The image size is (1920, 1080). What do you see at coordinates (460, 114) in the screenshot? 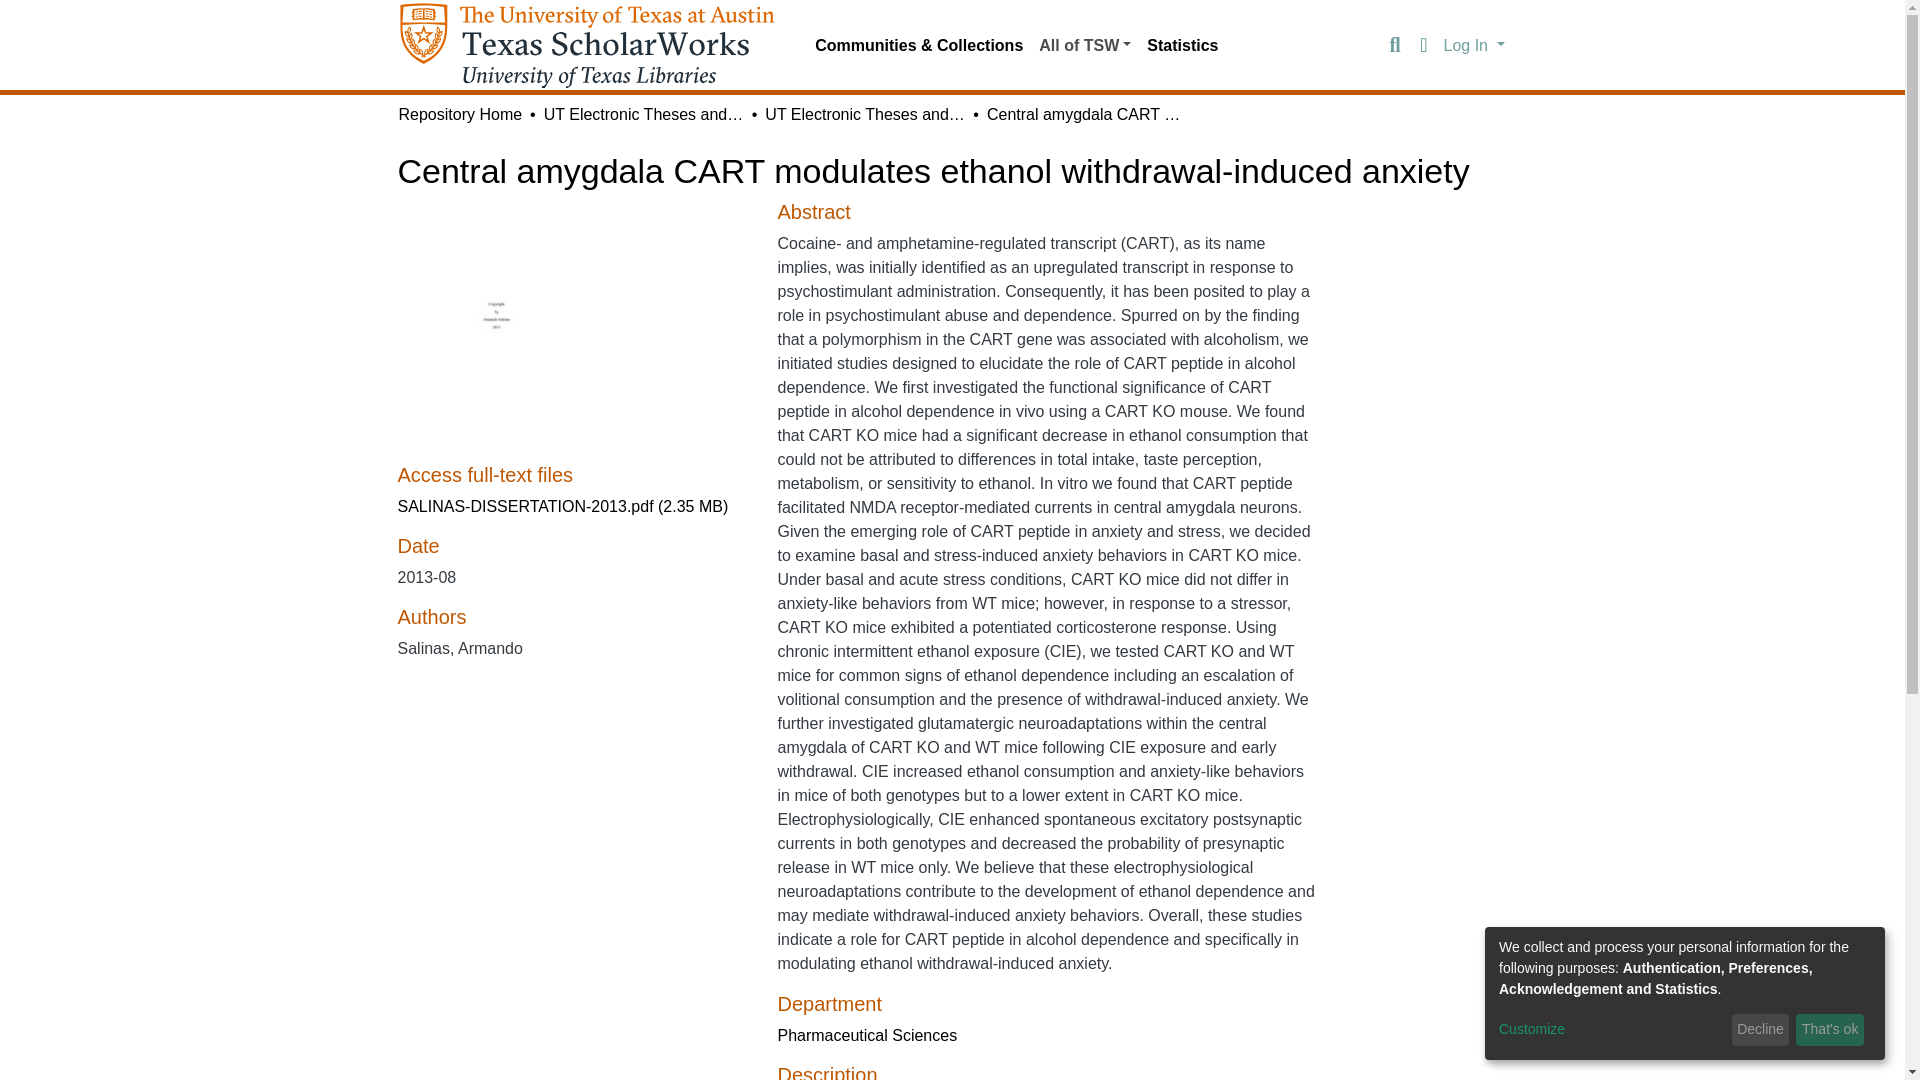
I see `Repository Home` at bounding box center [460, 114].